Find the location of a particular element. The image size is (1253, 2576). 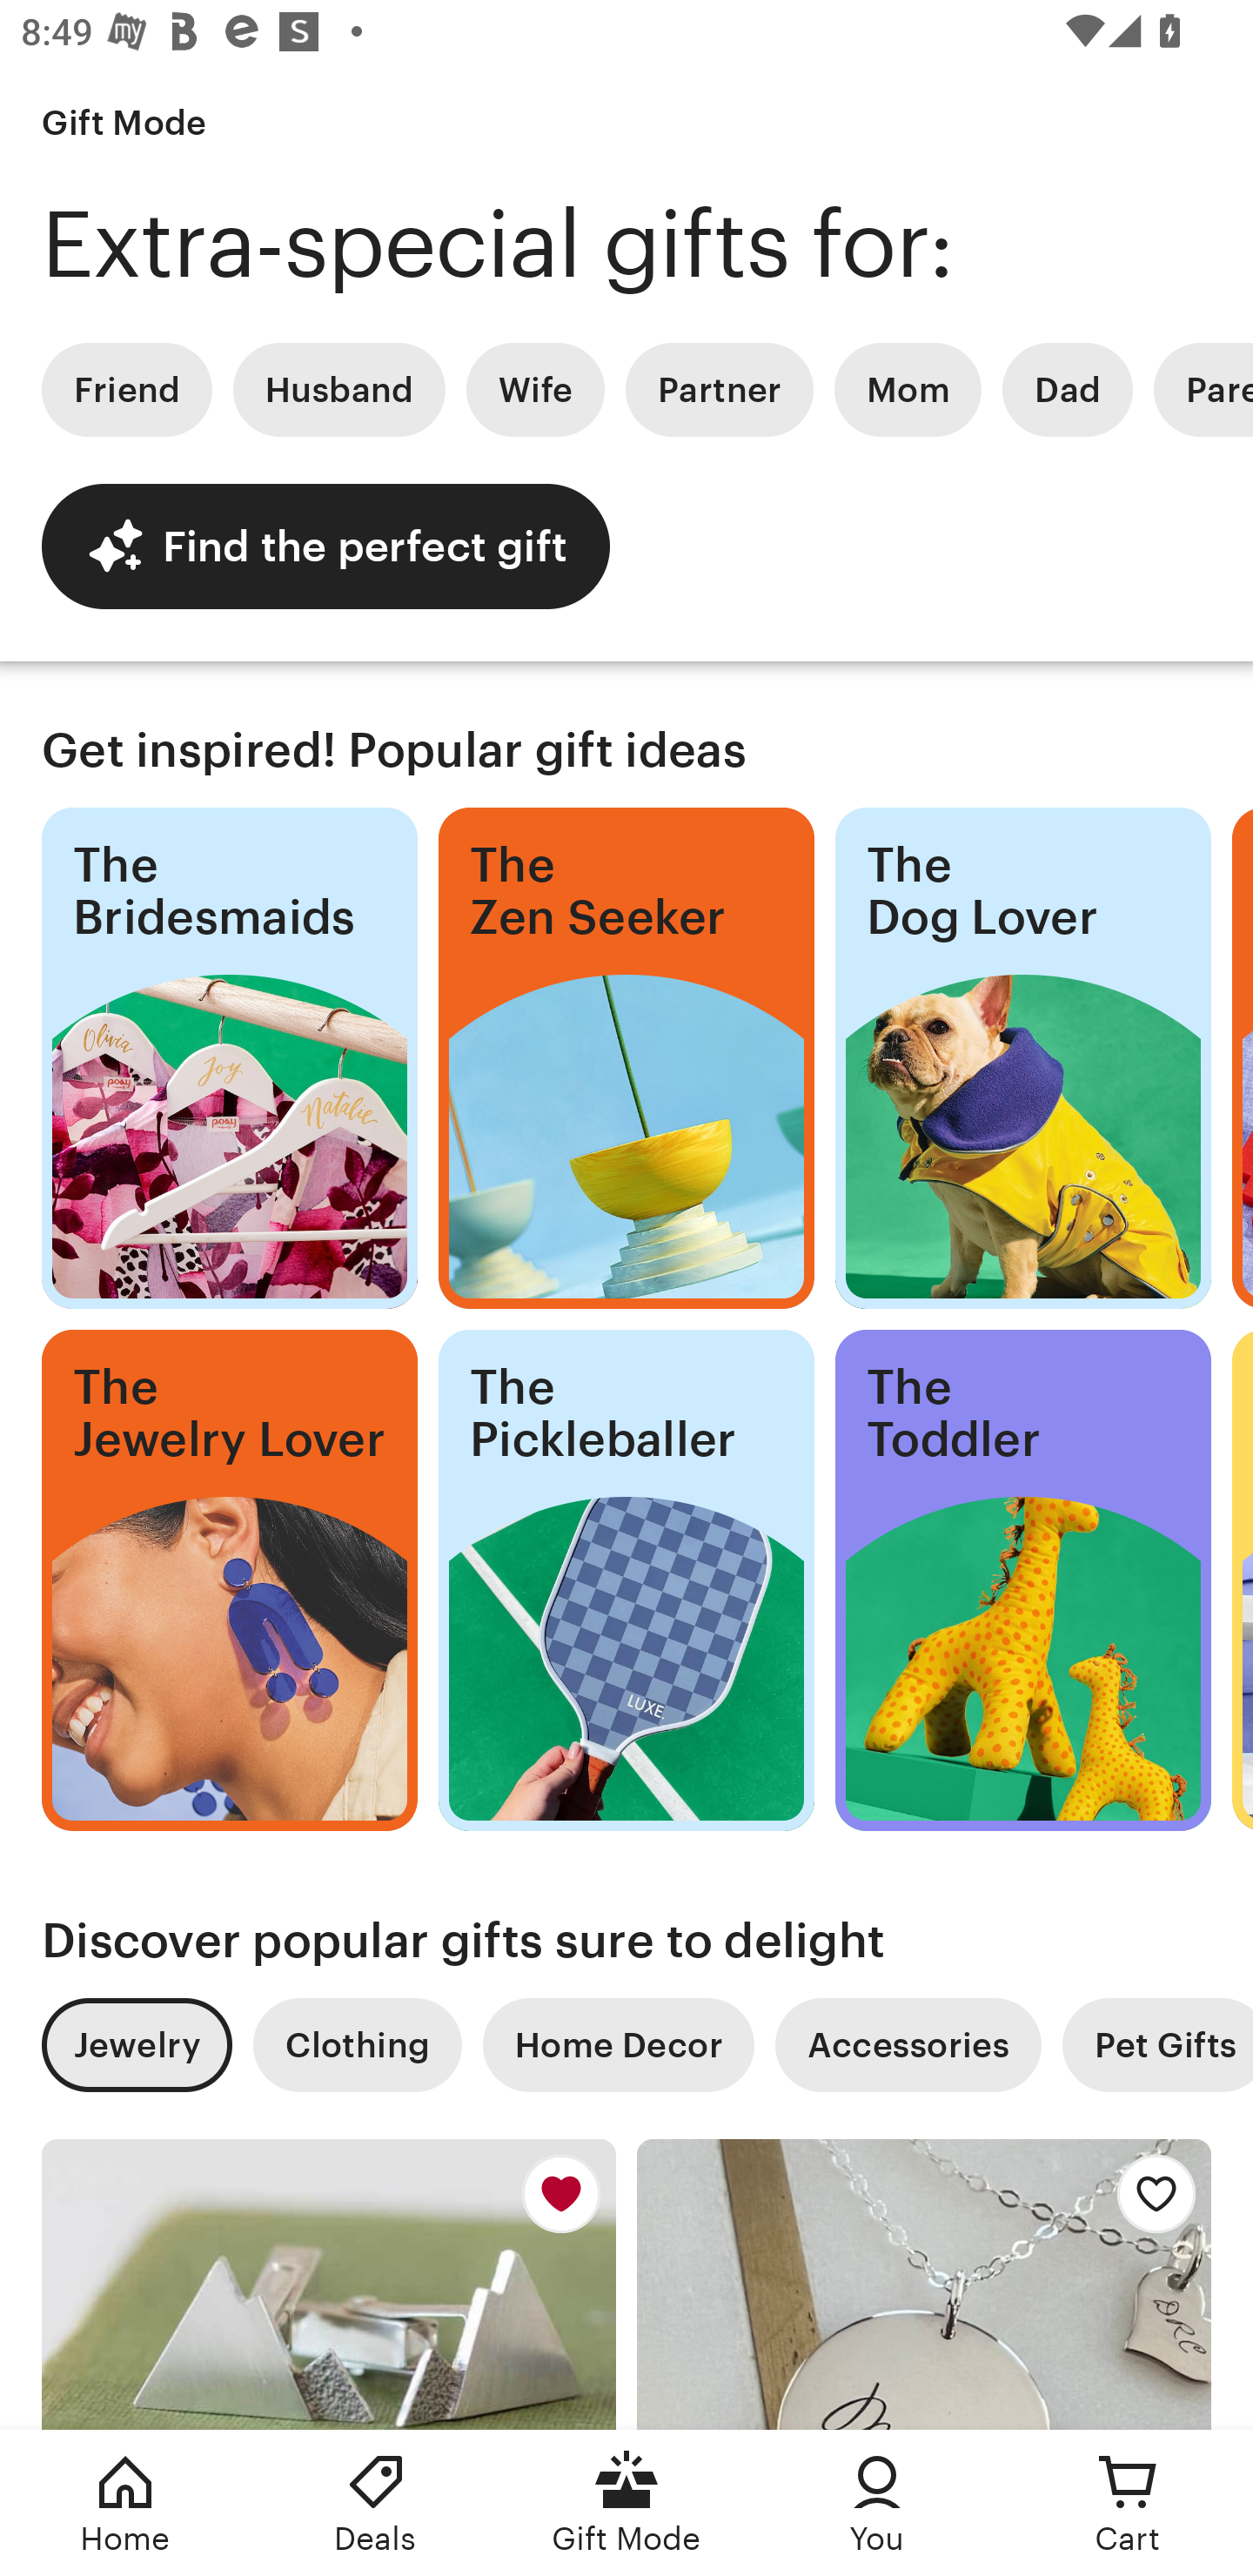

The Dog Lover is located at coordinates (1023, 1058).